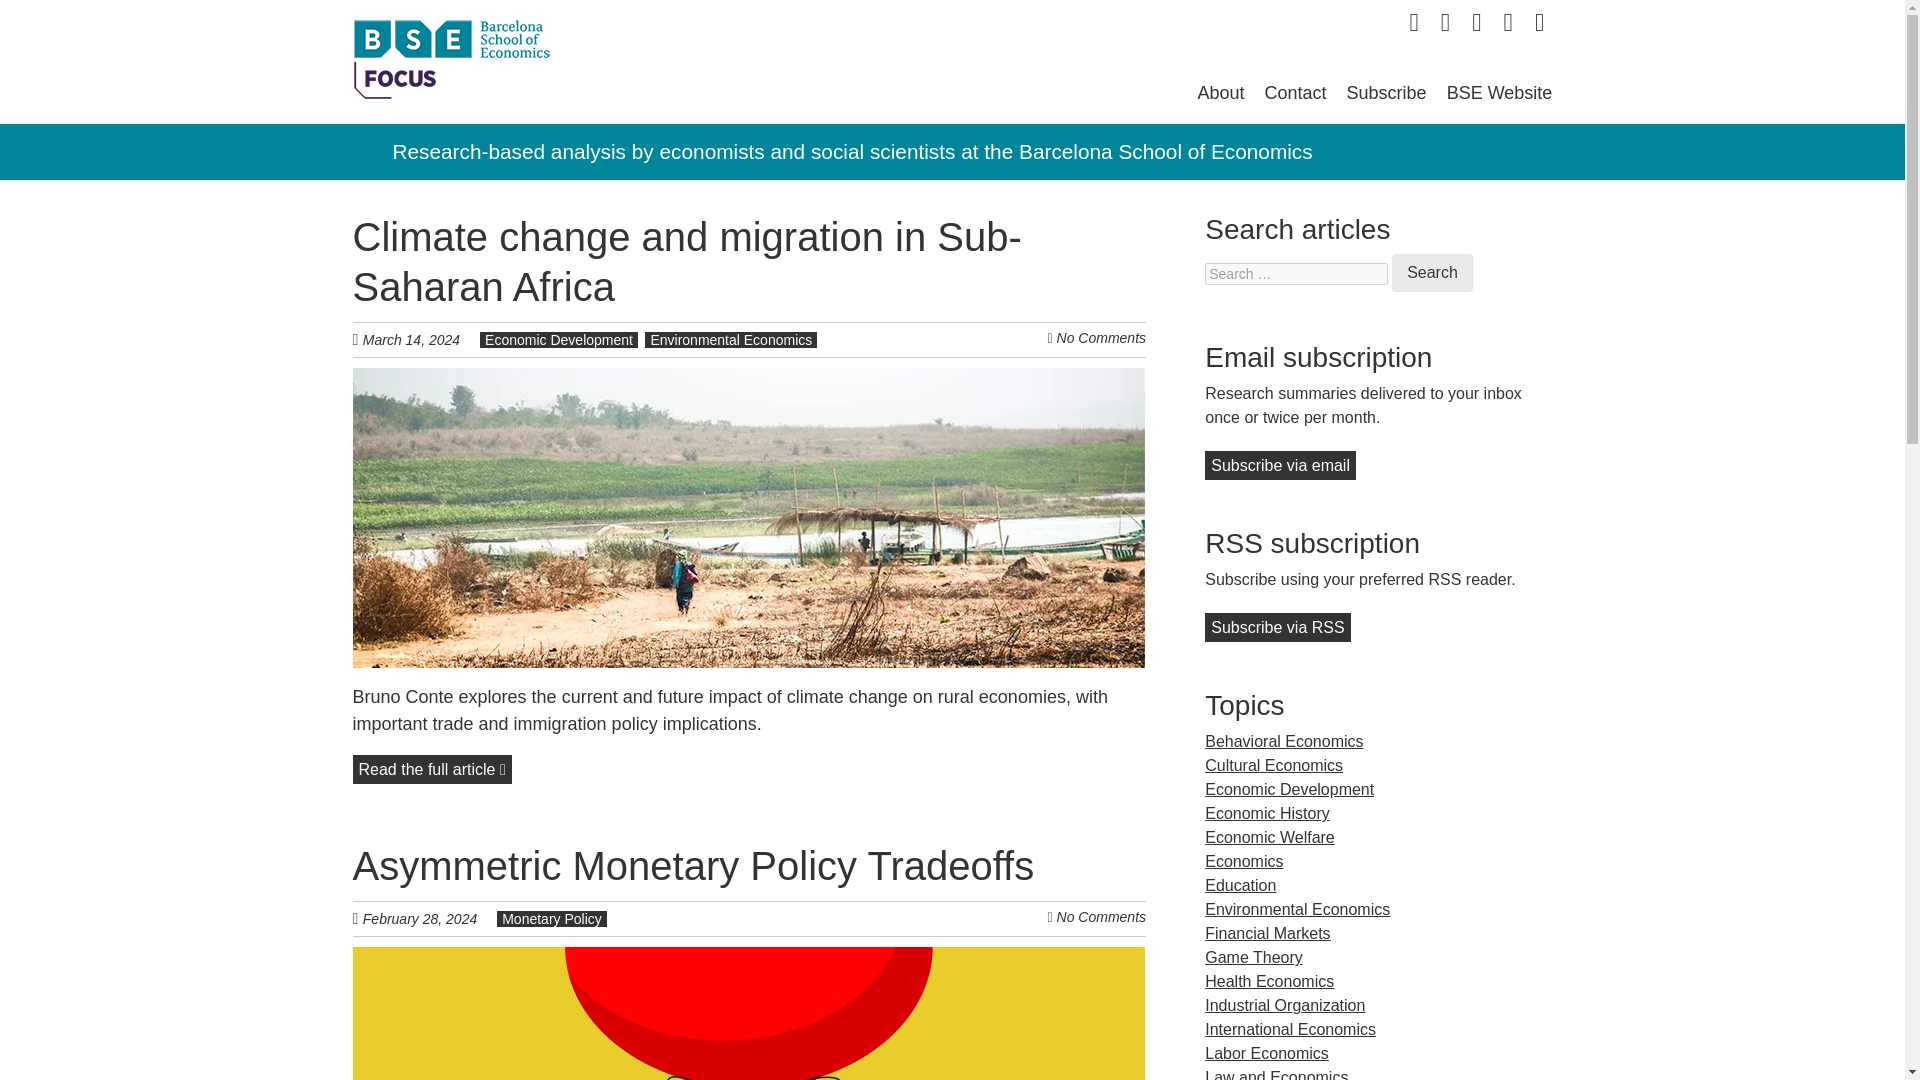  Describe the element at coordinates (1296, 92) in the screenshot. I see `Contact BSE Focus` at that location.